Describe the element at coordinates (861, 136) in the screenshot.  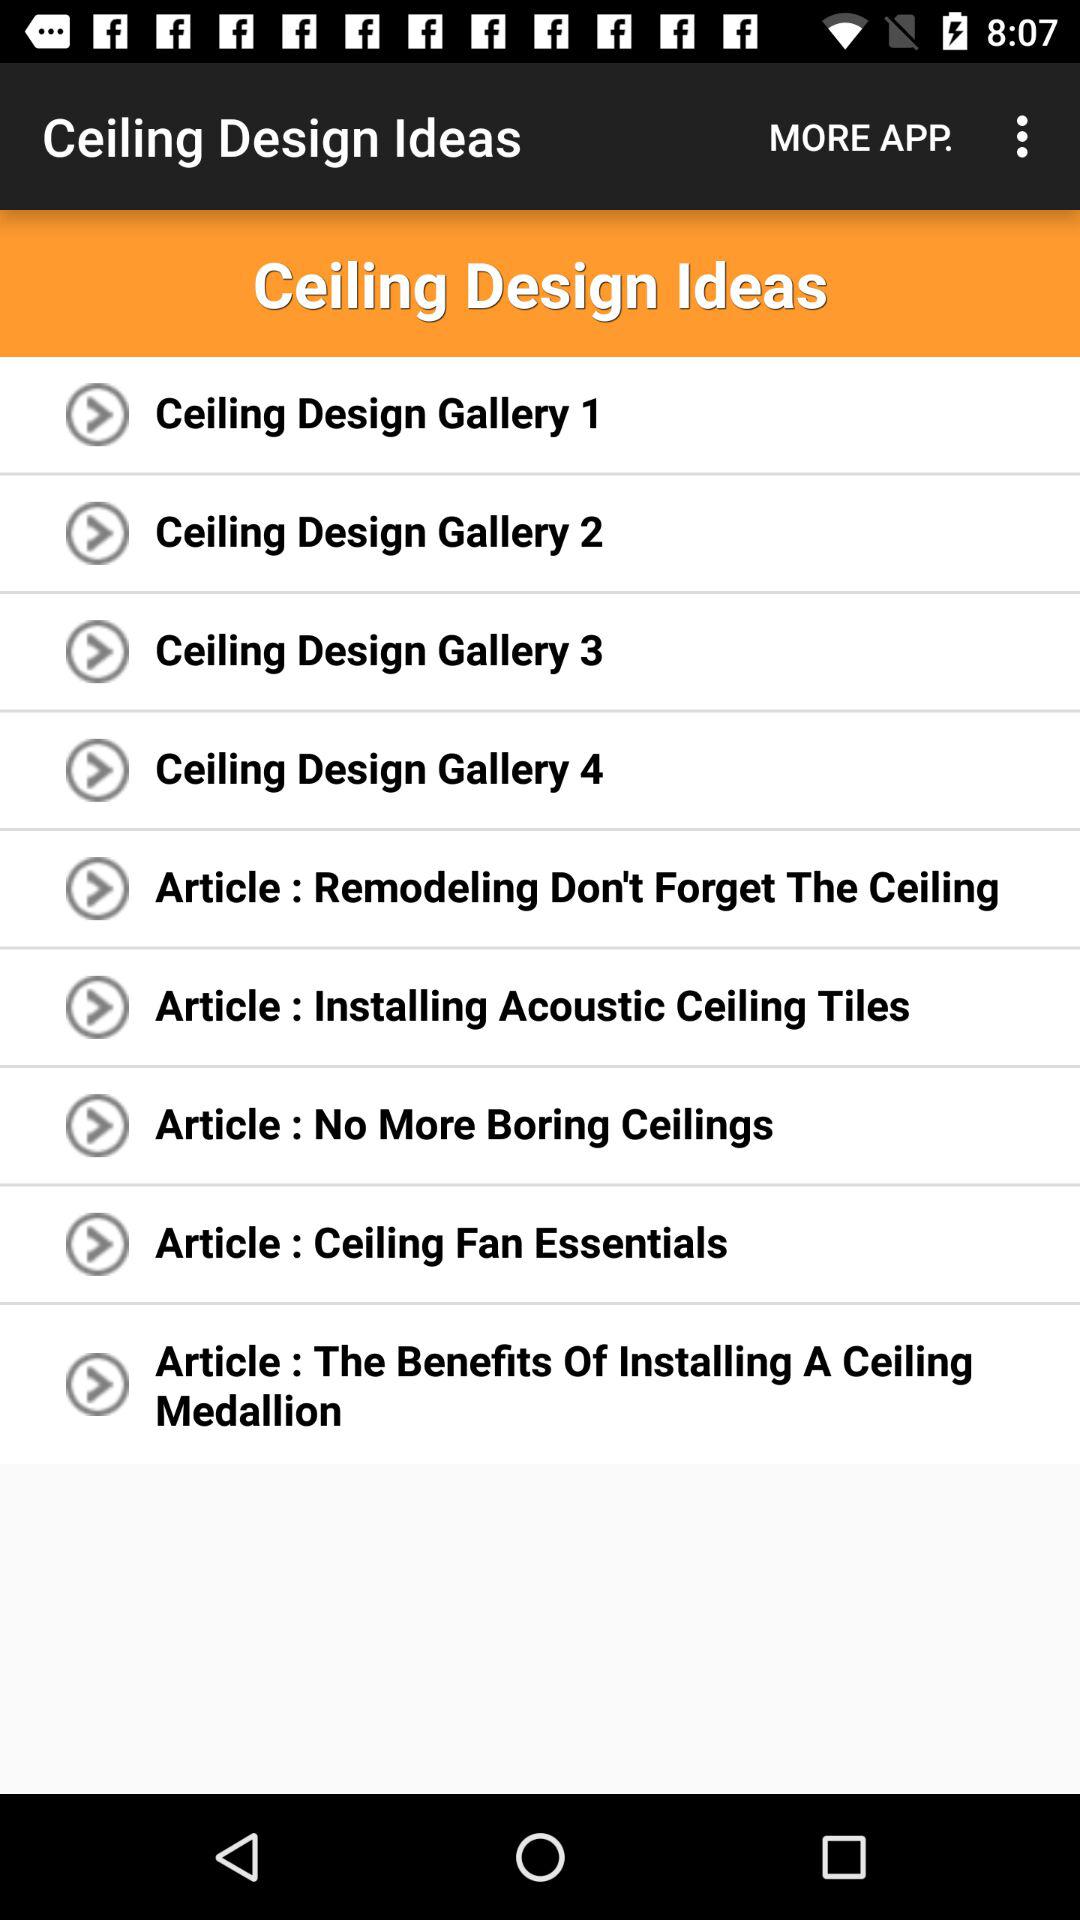
I see `choose icon next to ceiling design ideas` at that location.